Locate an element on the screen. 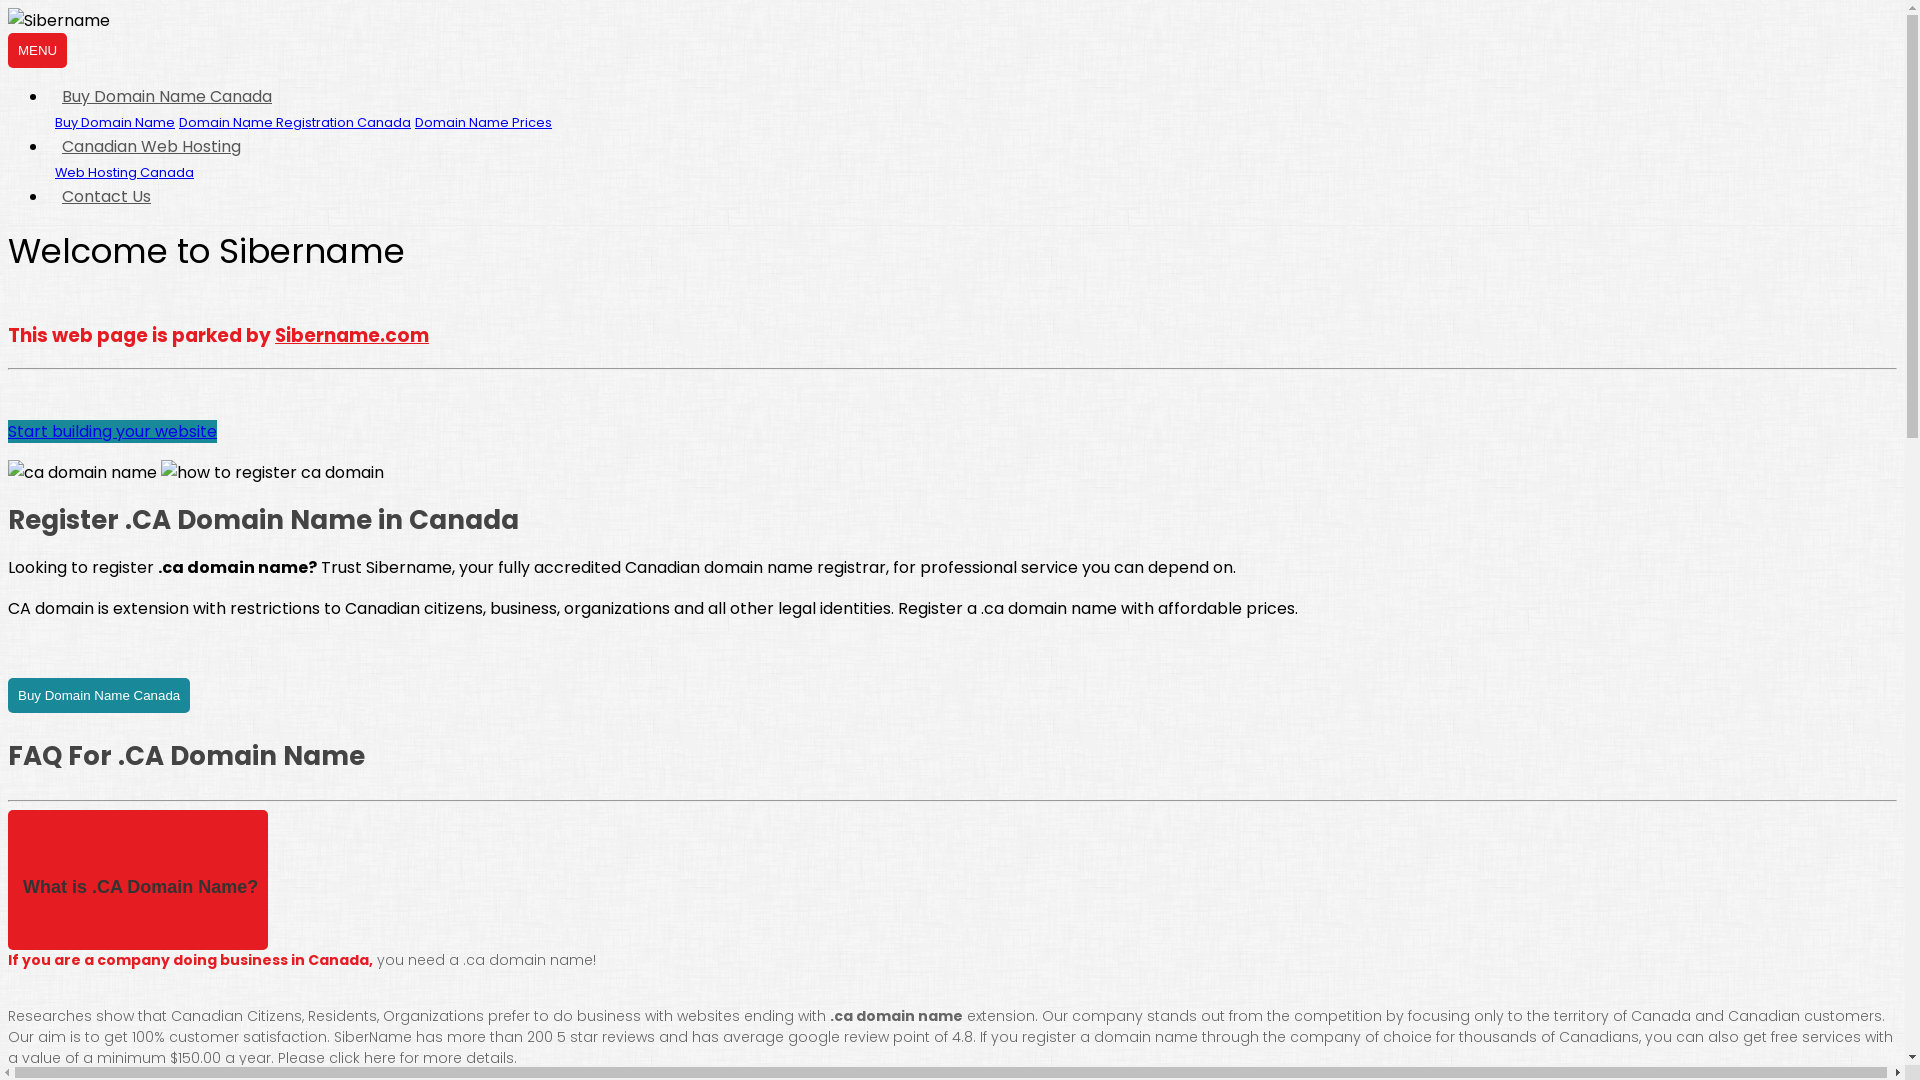 Image resolution: width=1920 pixels, height=1080 pixels. Canadian Web Hosting is located at coordinates (152, 146).